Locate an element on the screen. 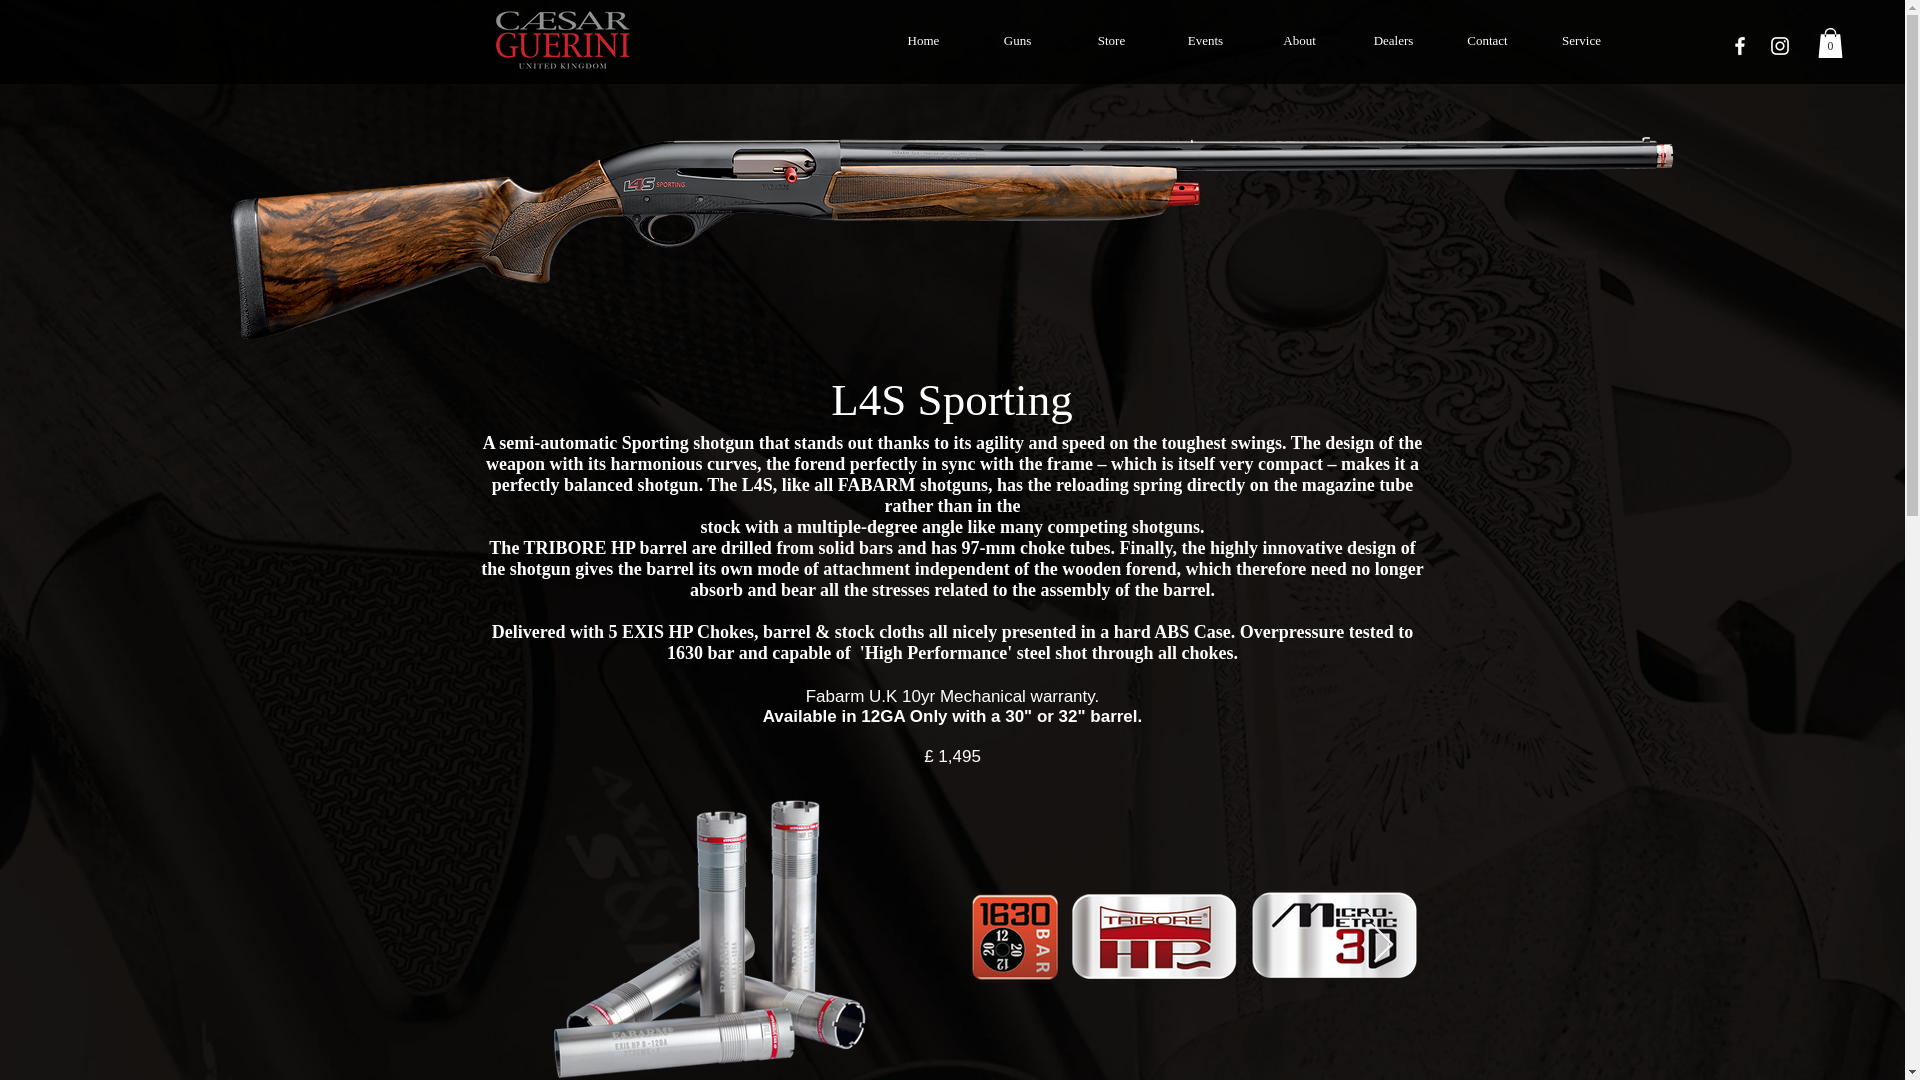  About is located at coordinates (1298, 40).